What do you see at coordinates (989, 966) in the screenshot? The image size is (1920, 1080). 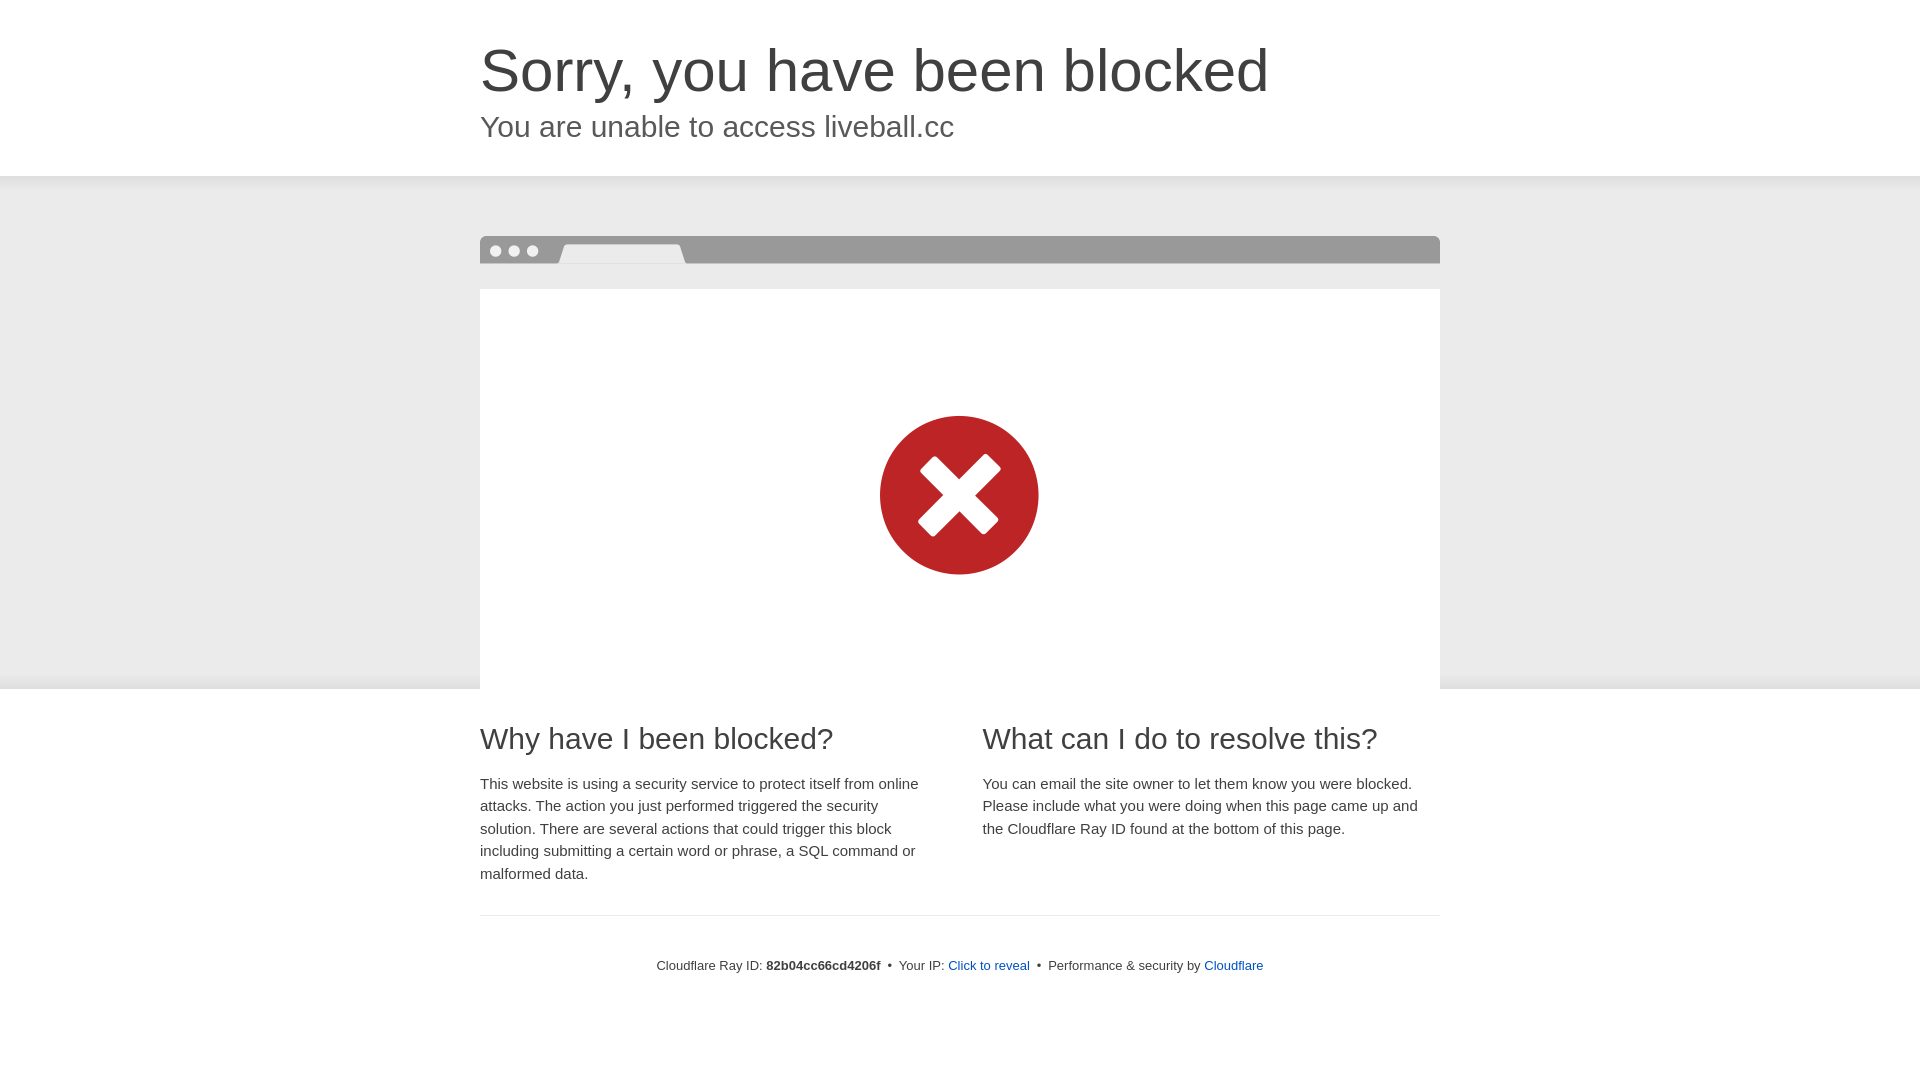 I see `Click to reveal` at bounding box center [989, 966].